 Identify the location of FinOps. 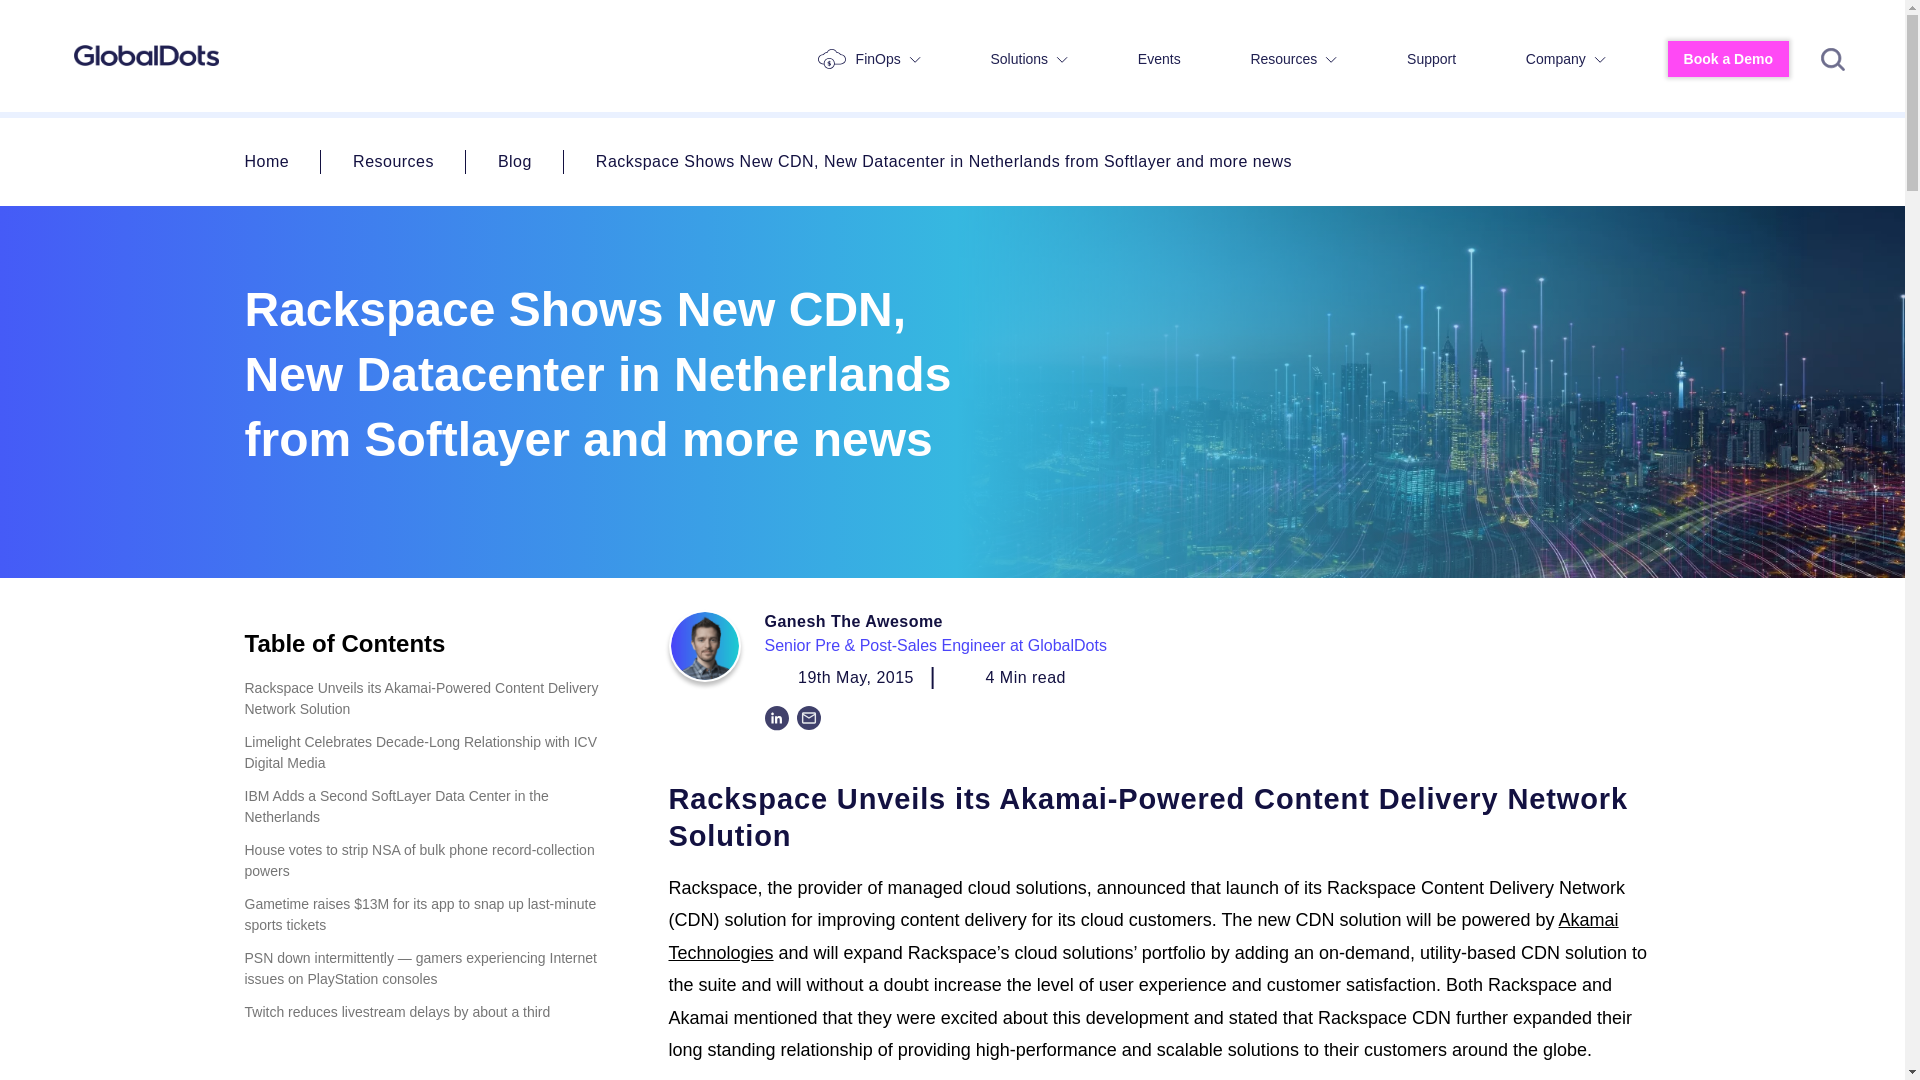
(870, 58).